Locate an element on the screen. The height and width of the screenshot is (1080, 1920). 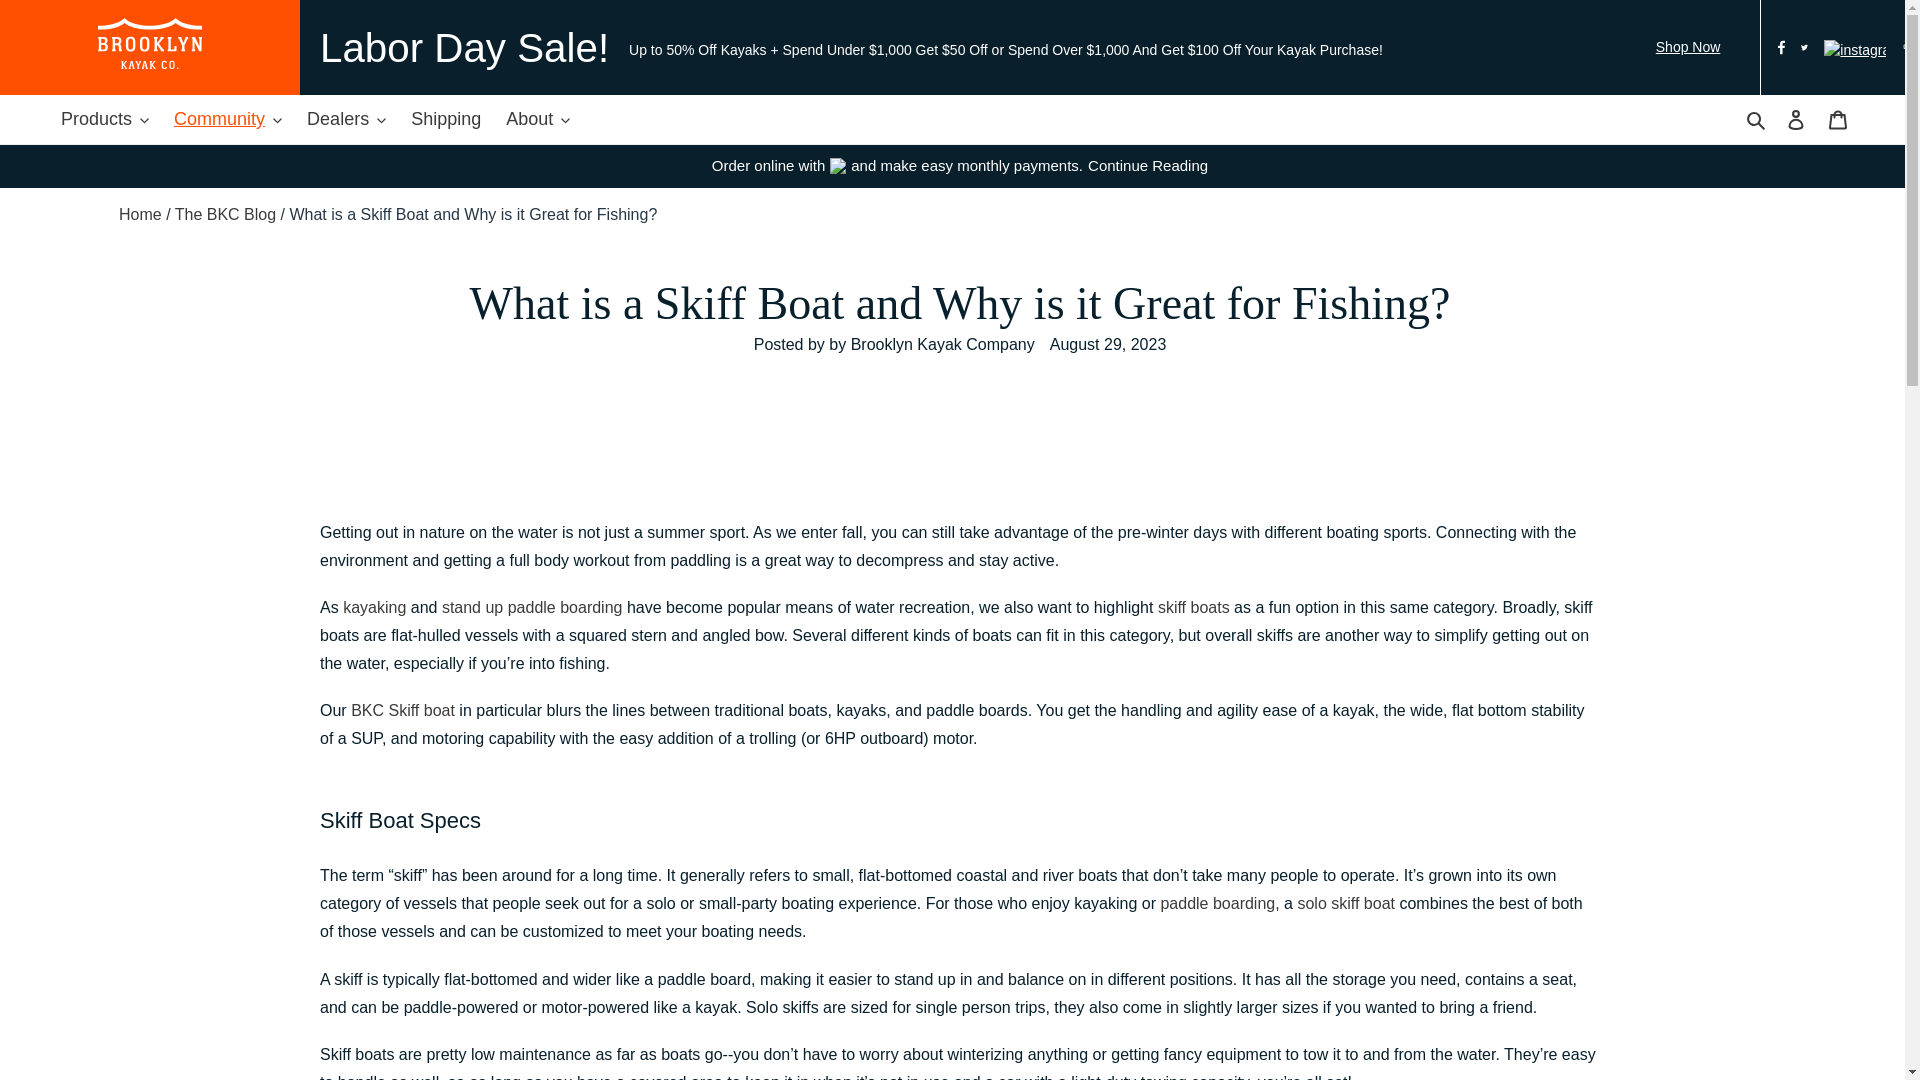
skiff boats is located at coordinates (1194, 607).